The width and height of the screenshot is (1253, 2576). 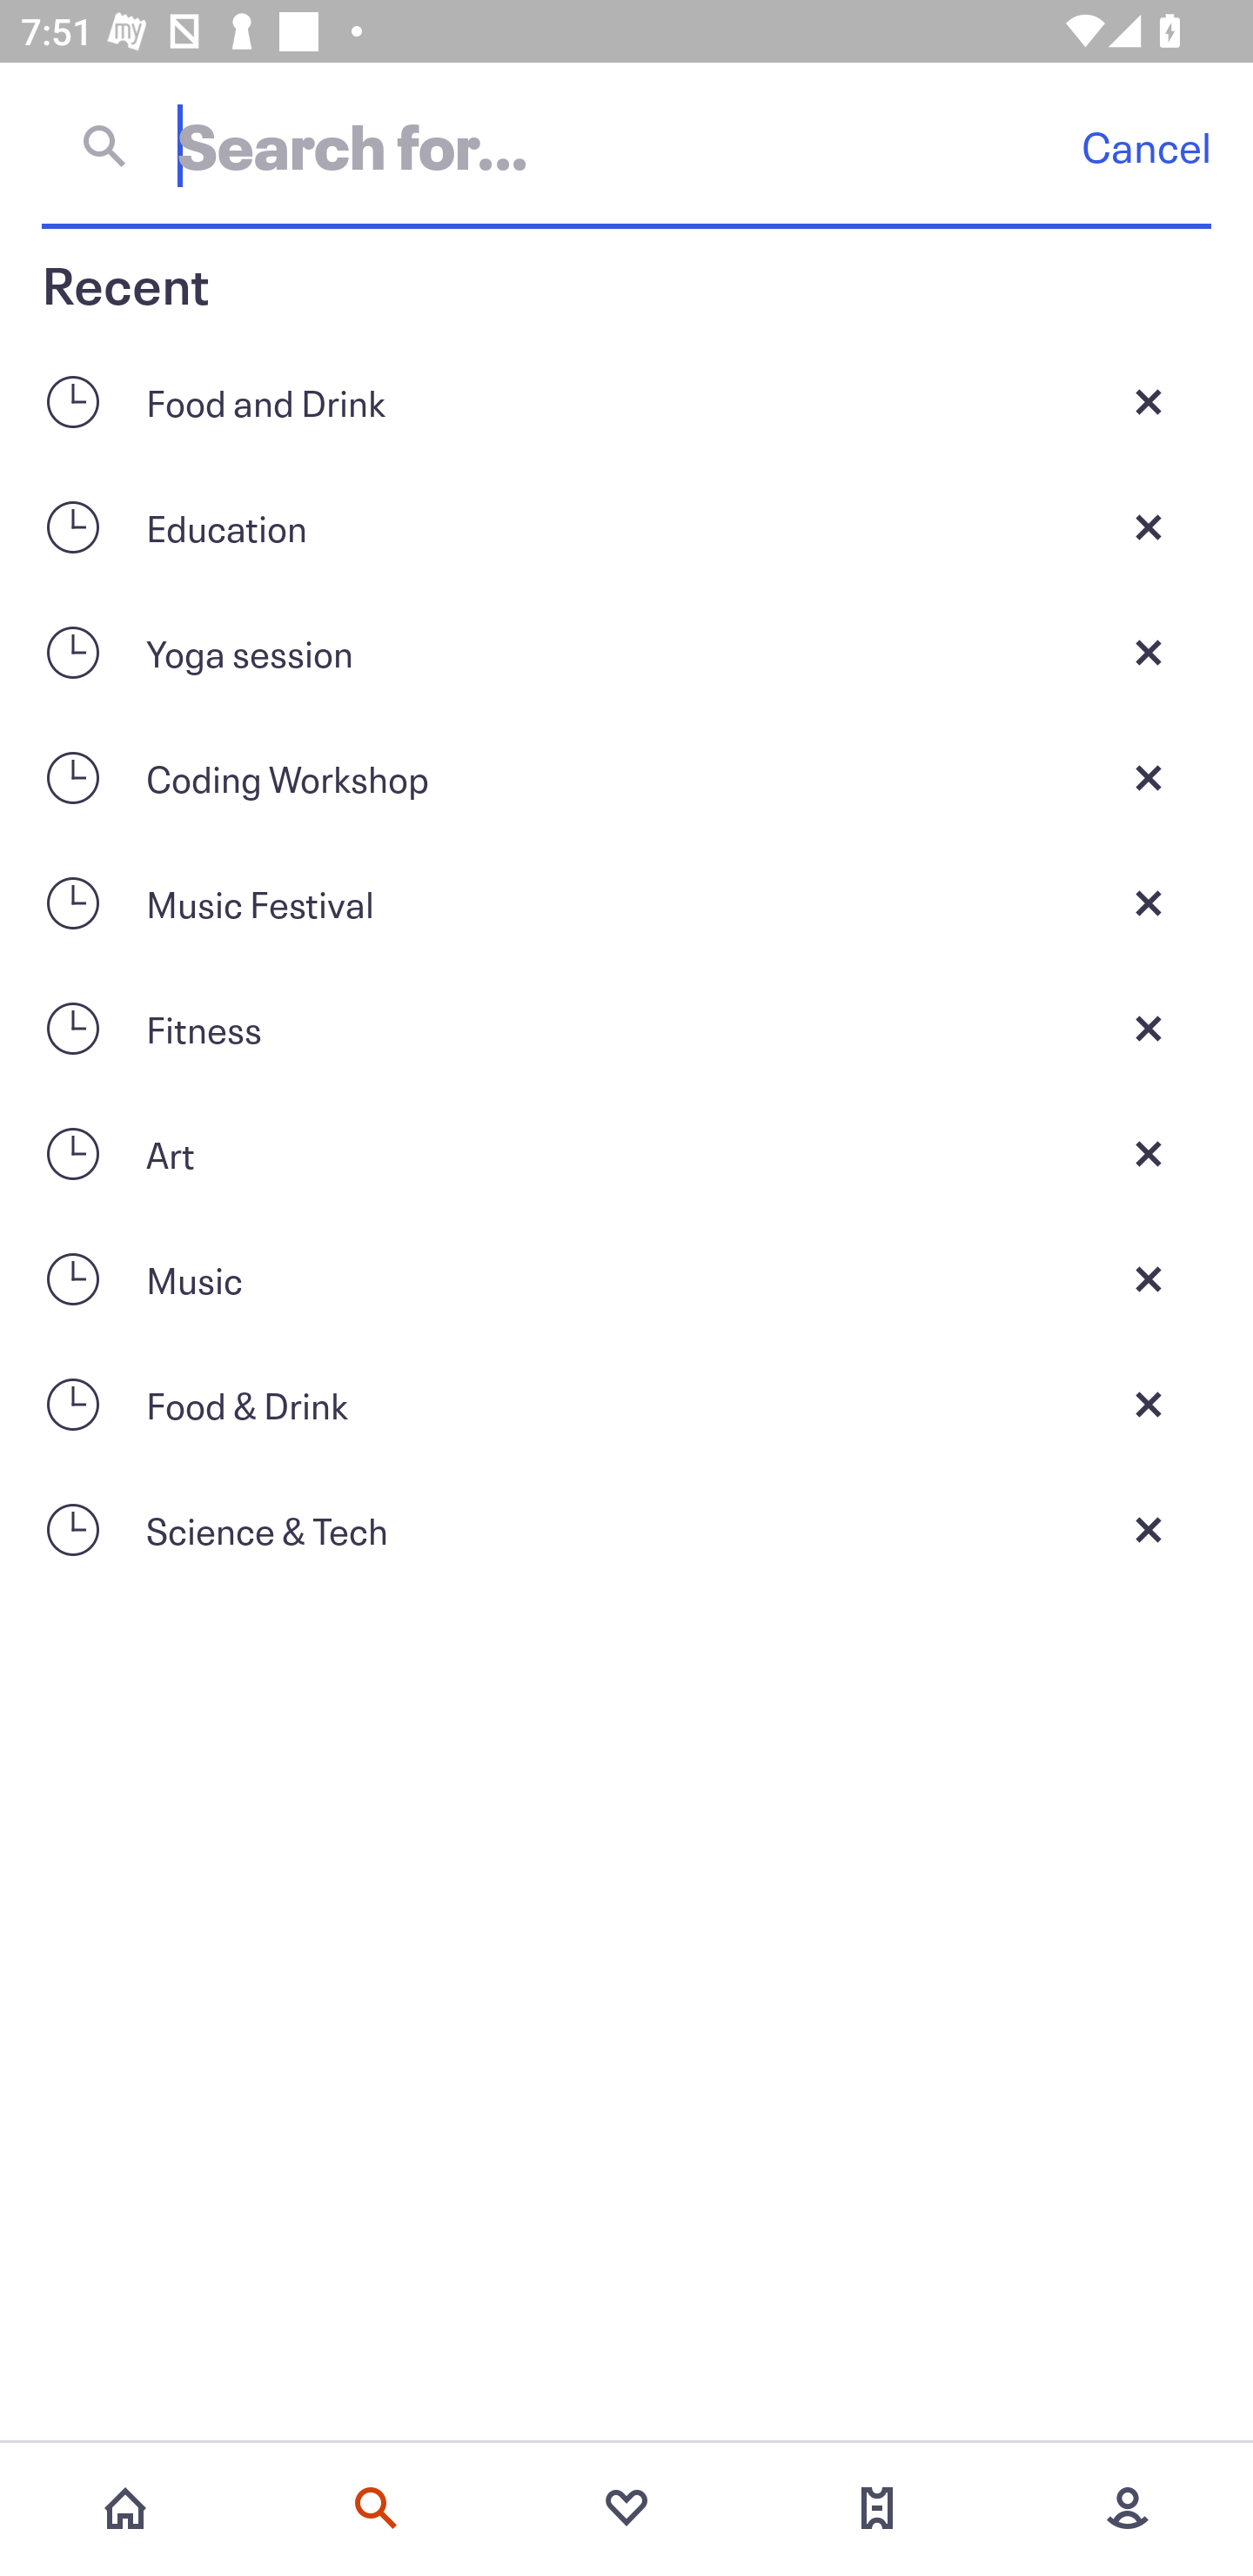 What do you see at coordinates (626, 777) in the screenshot?
I see `Coding Workshop Close current screen` at bounding box center [626, 777].